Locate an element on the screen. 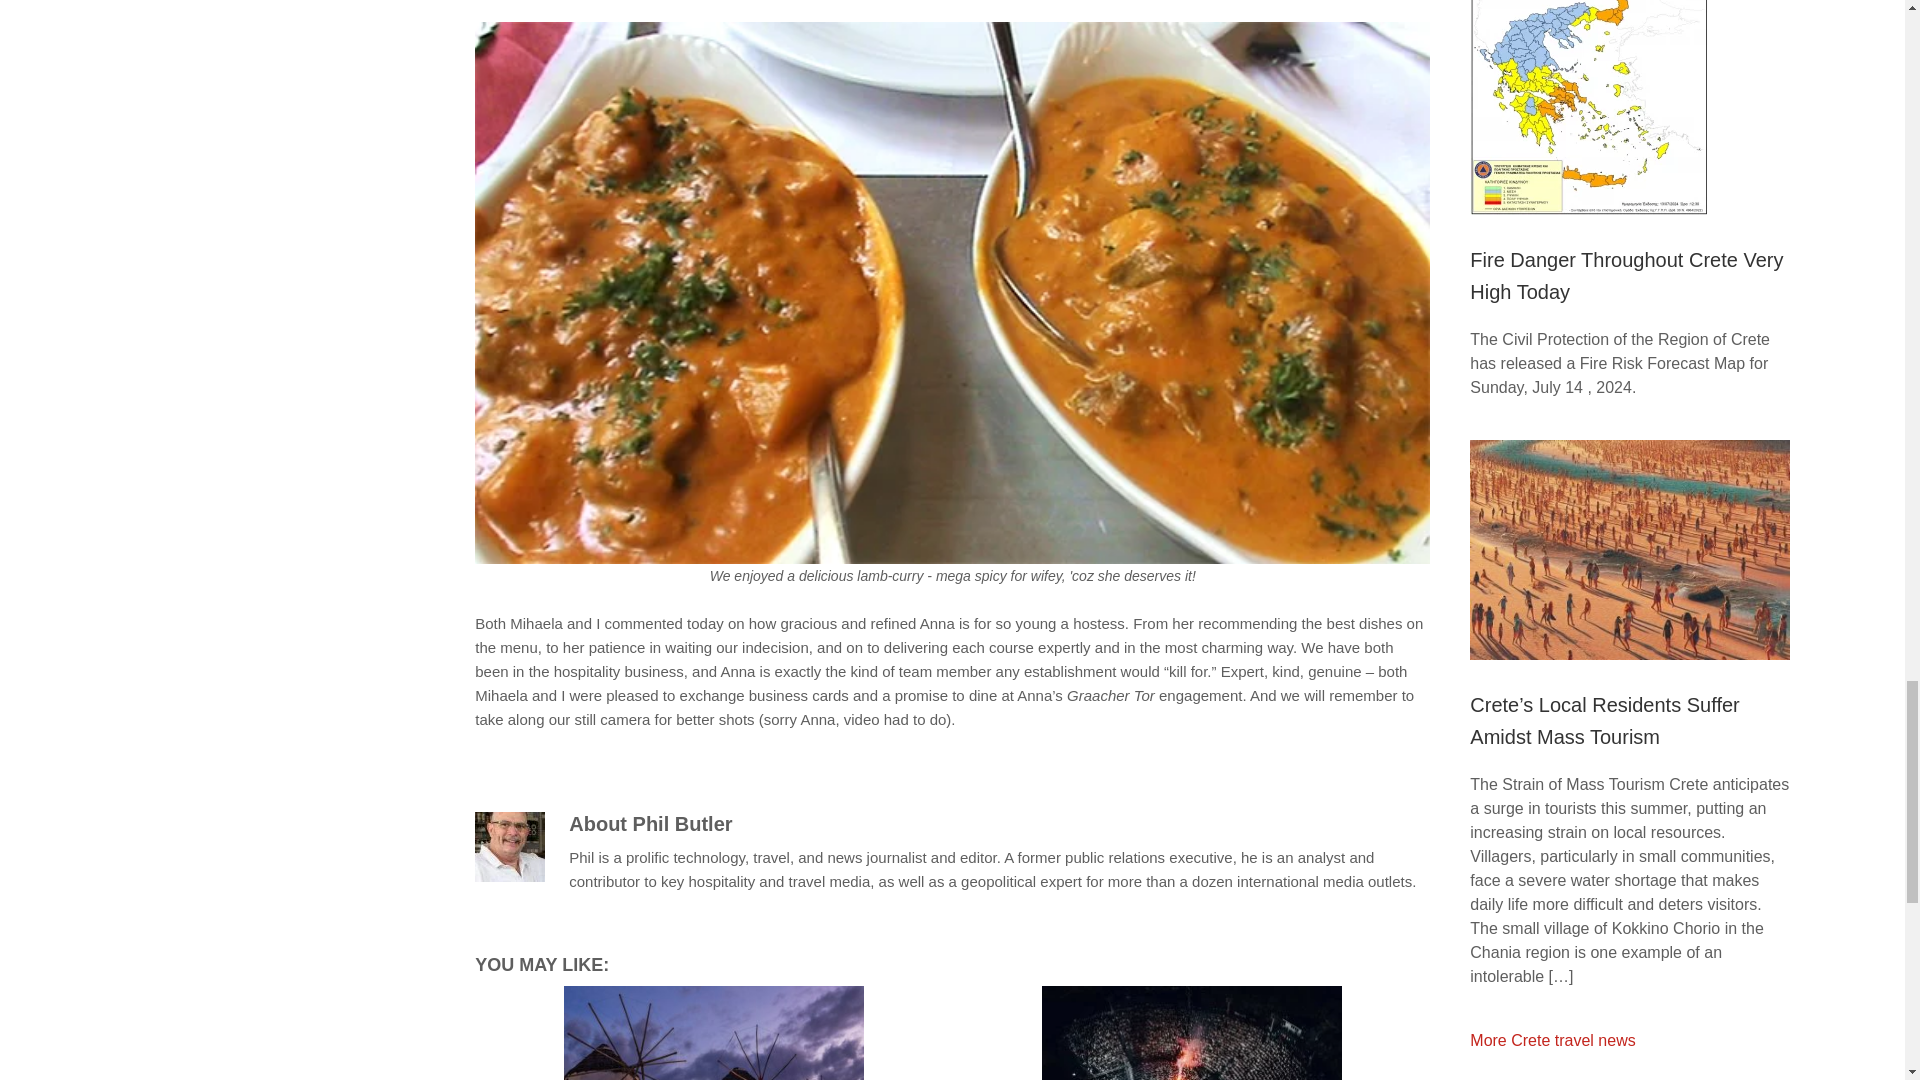 The image size is (1920, 1080). Permanent Link to  is located at coordinates (1191, 1033).